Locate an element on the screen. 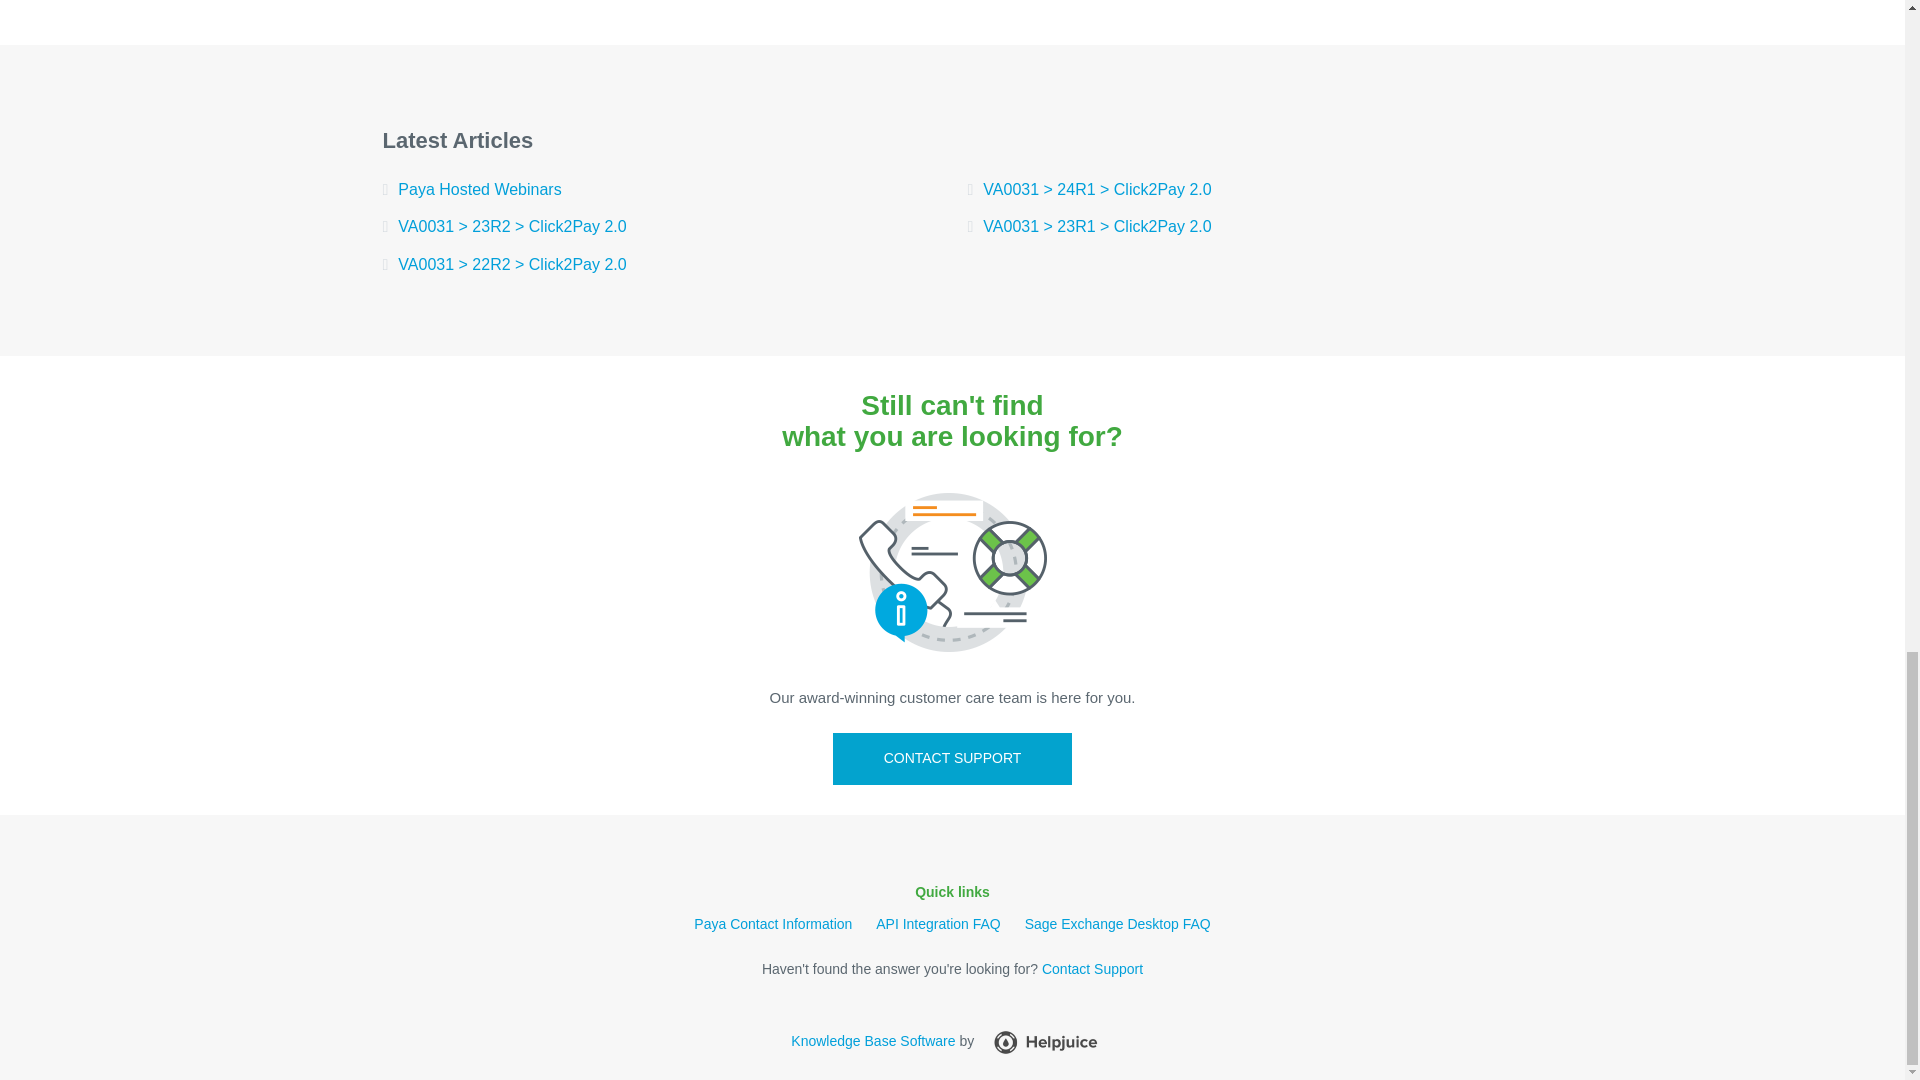  API Integration FAQ is located at coordinates (938, 924).